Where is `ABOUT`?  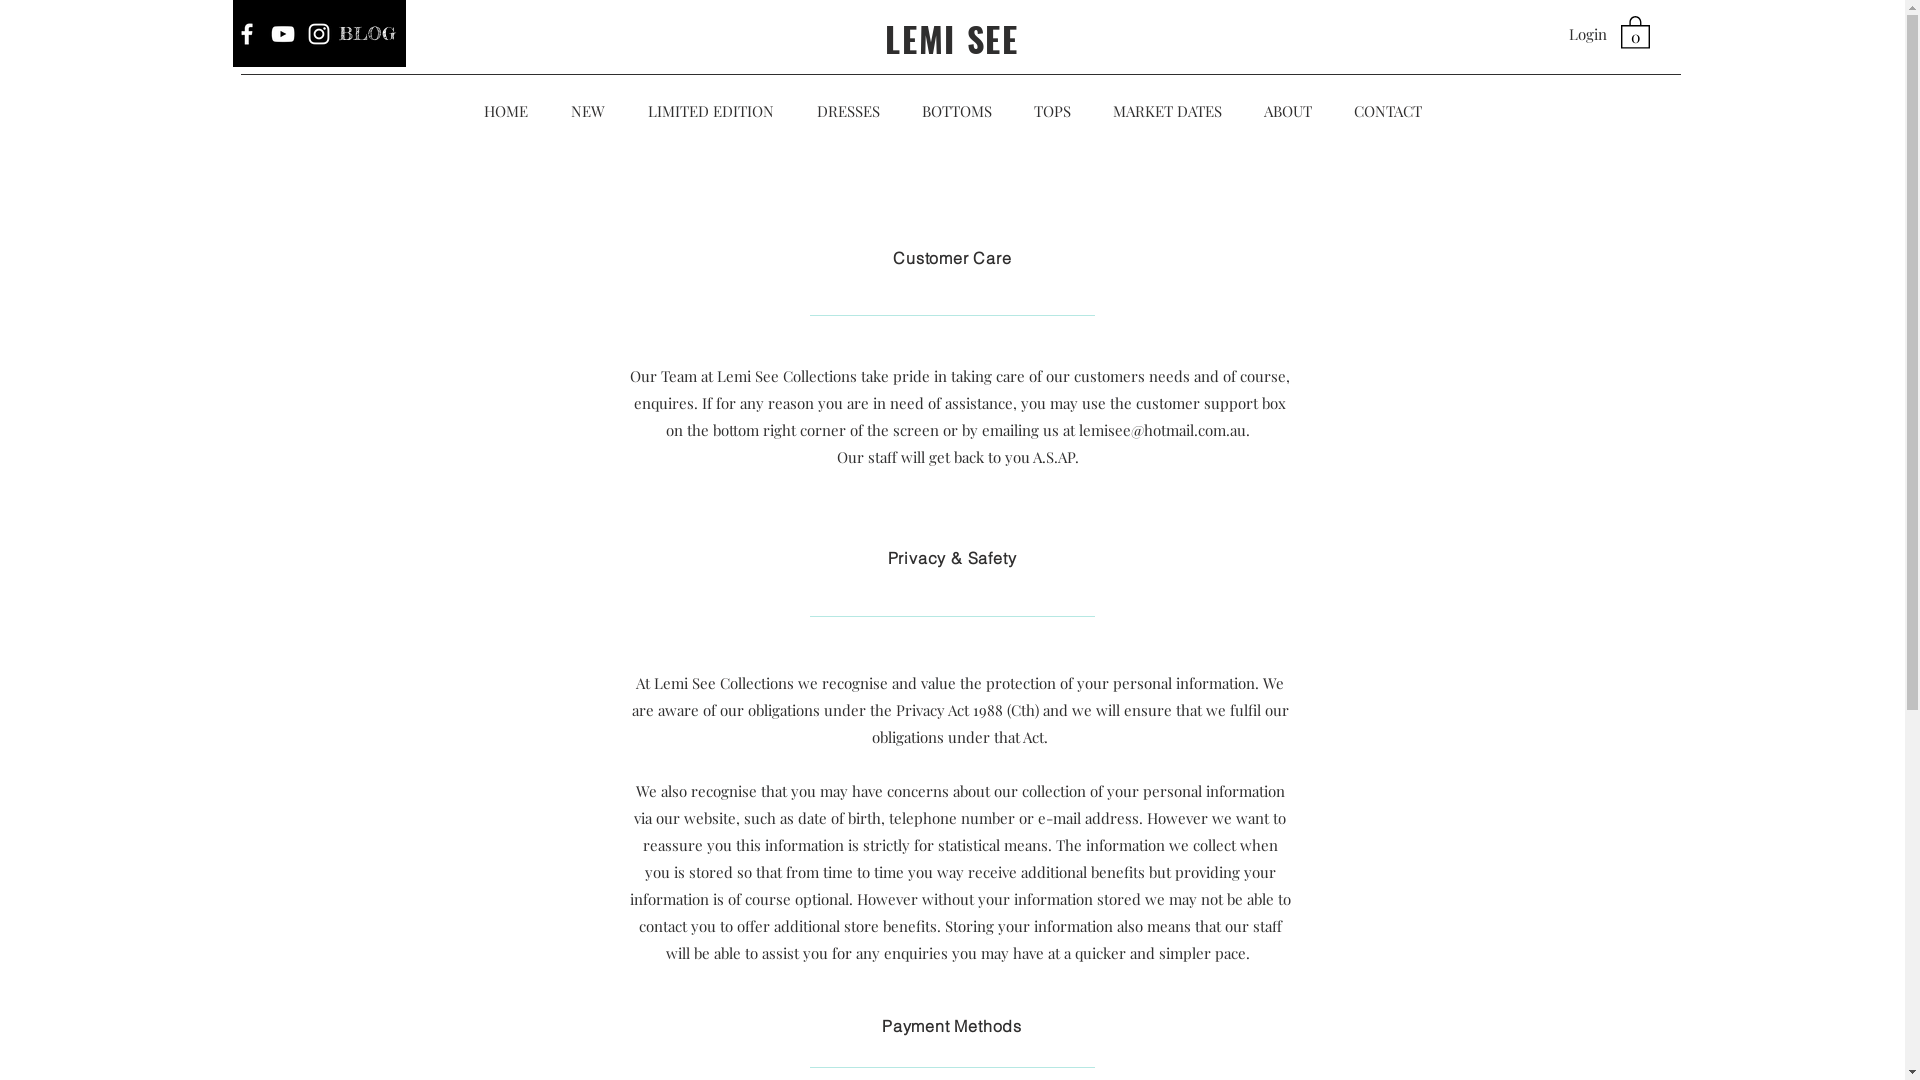 ABOUT is located at coordinates (1287, 111).